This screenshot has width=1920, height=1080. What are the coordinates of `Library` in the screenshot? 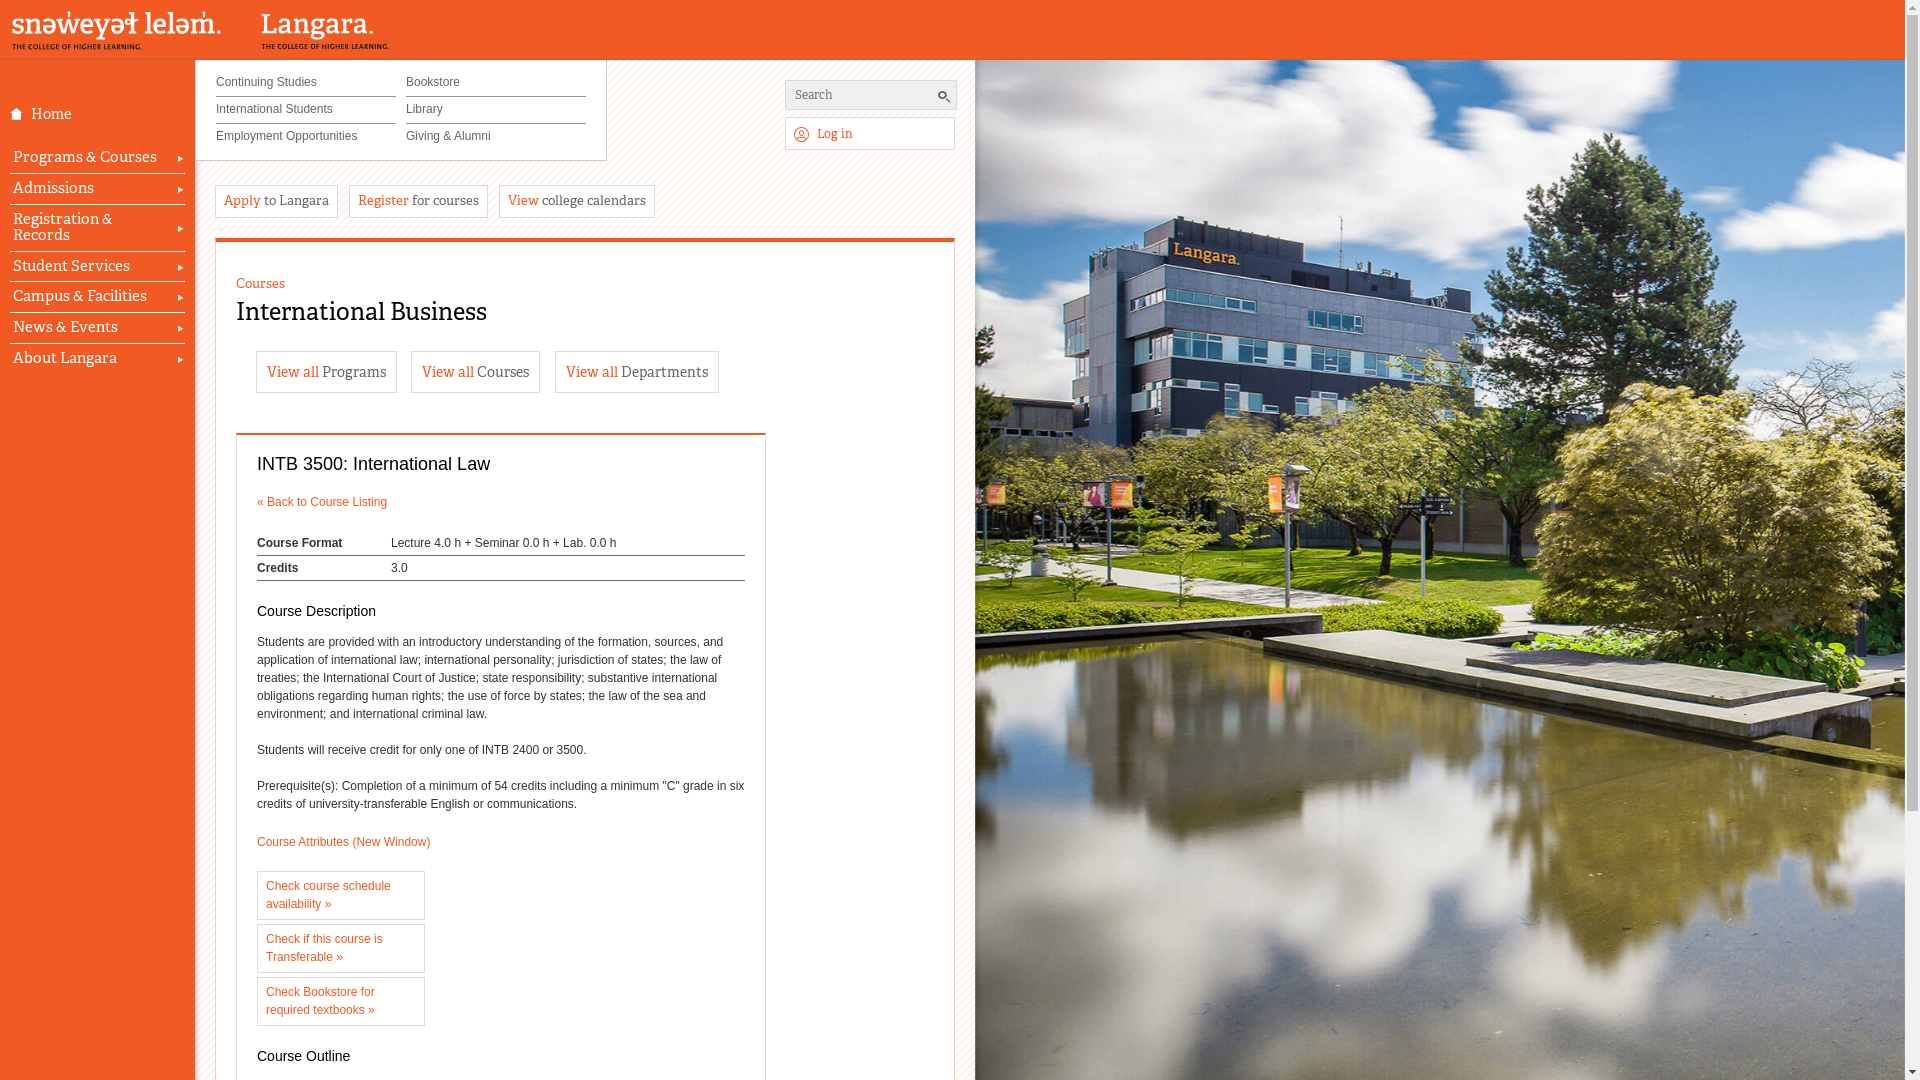 It's located at (496, 110).